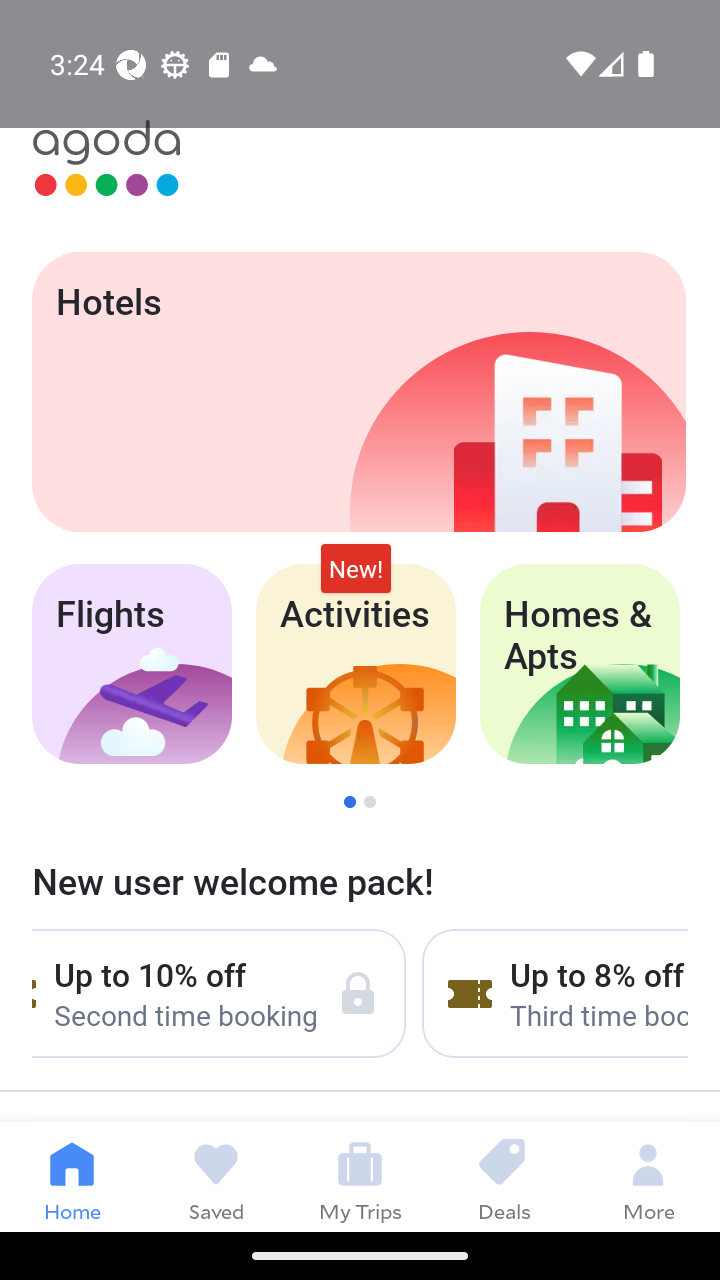 This screenshot has height=1280, width=720. Describe the element at coordinates (504, 1176) in the screenshot. I see `Deals` at that location.